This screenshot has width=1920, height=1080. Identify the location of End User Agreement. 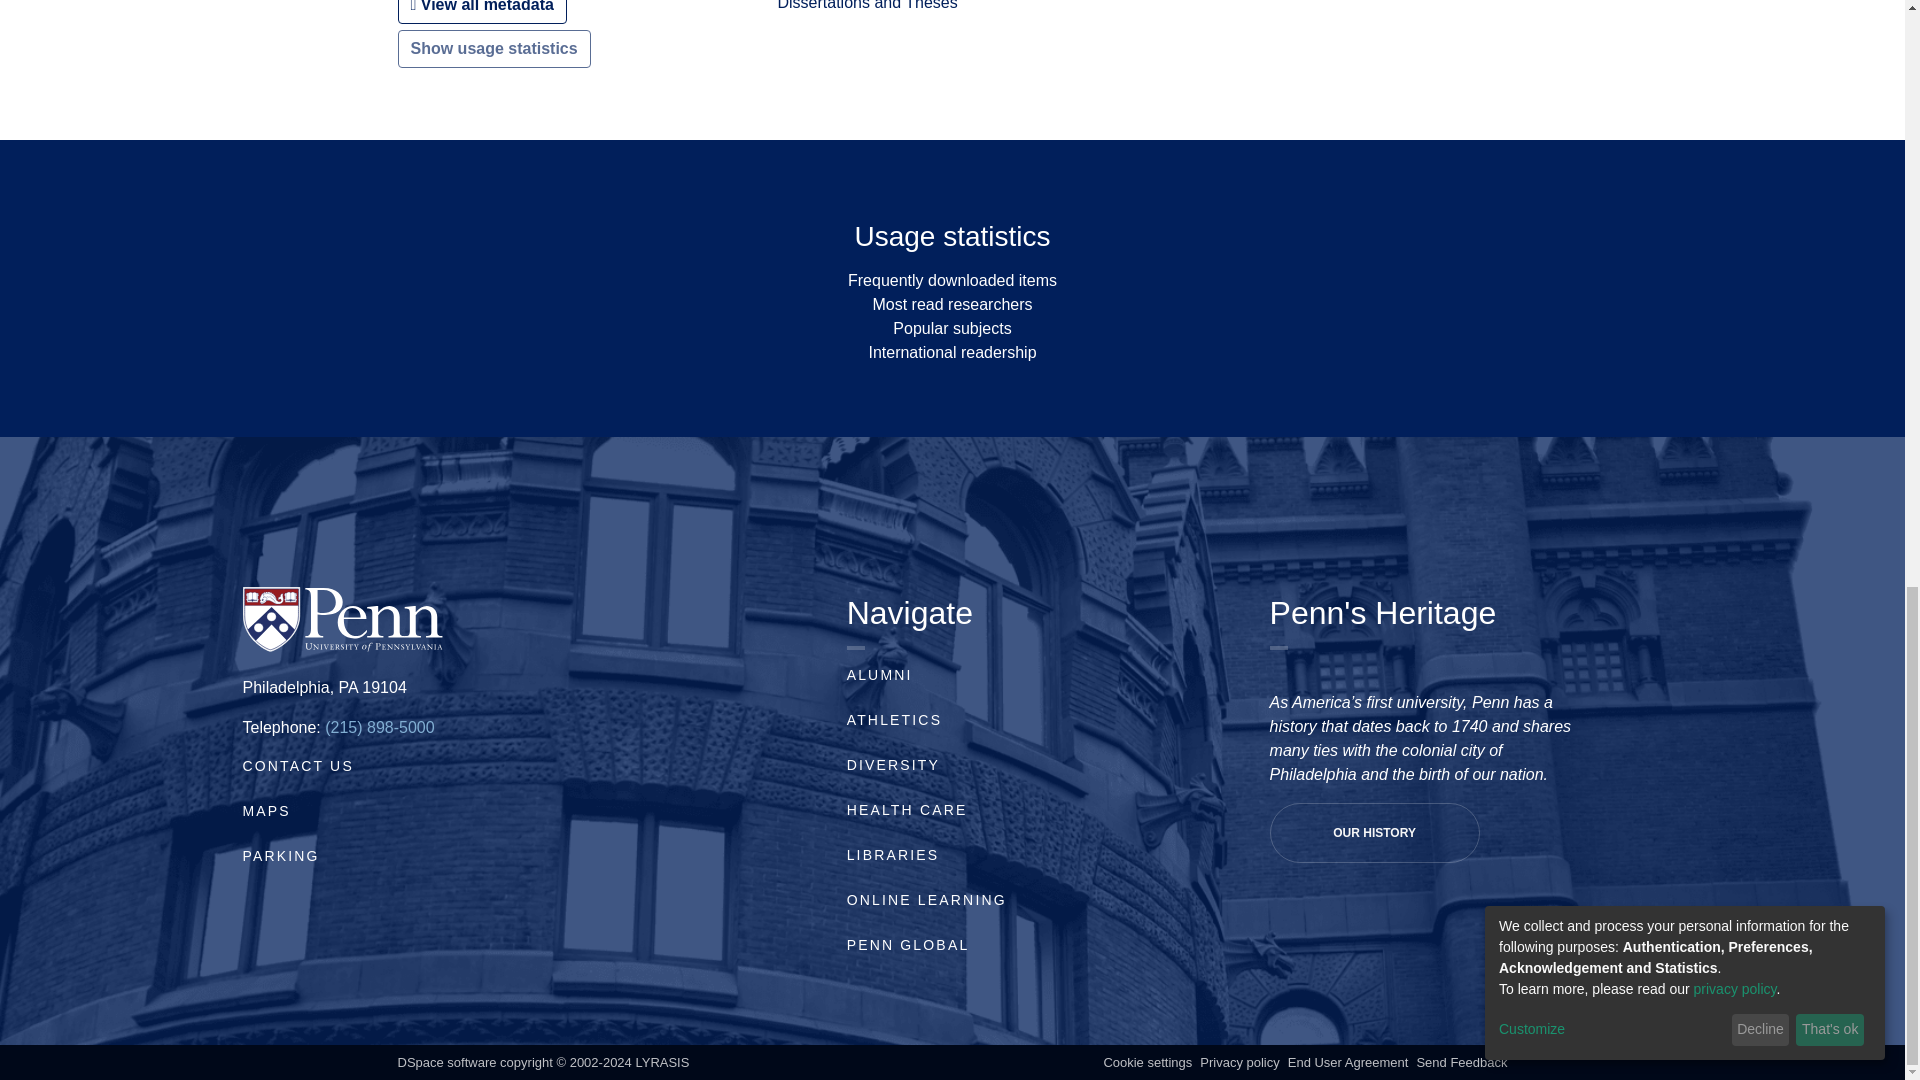
(1348, 1062).